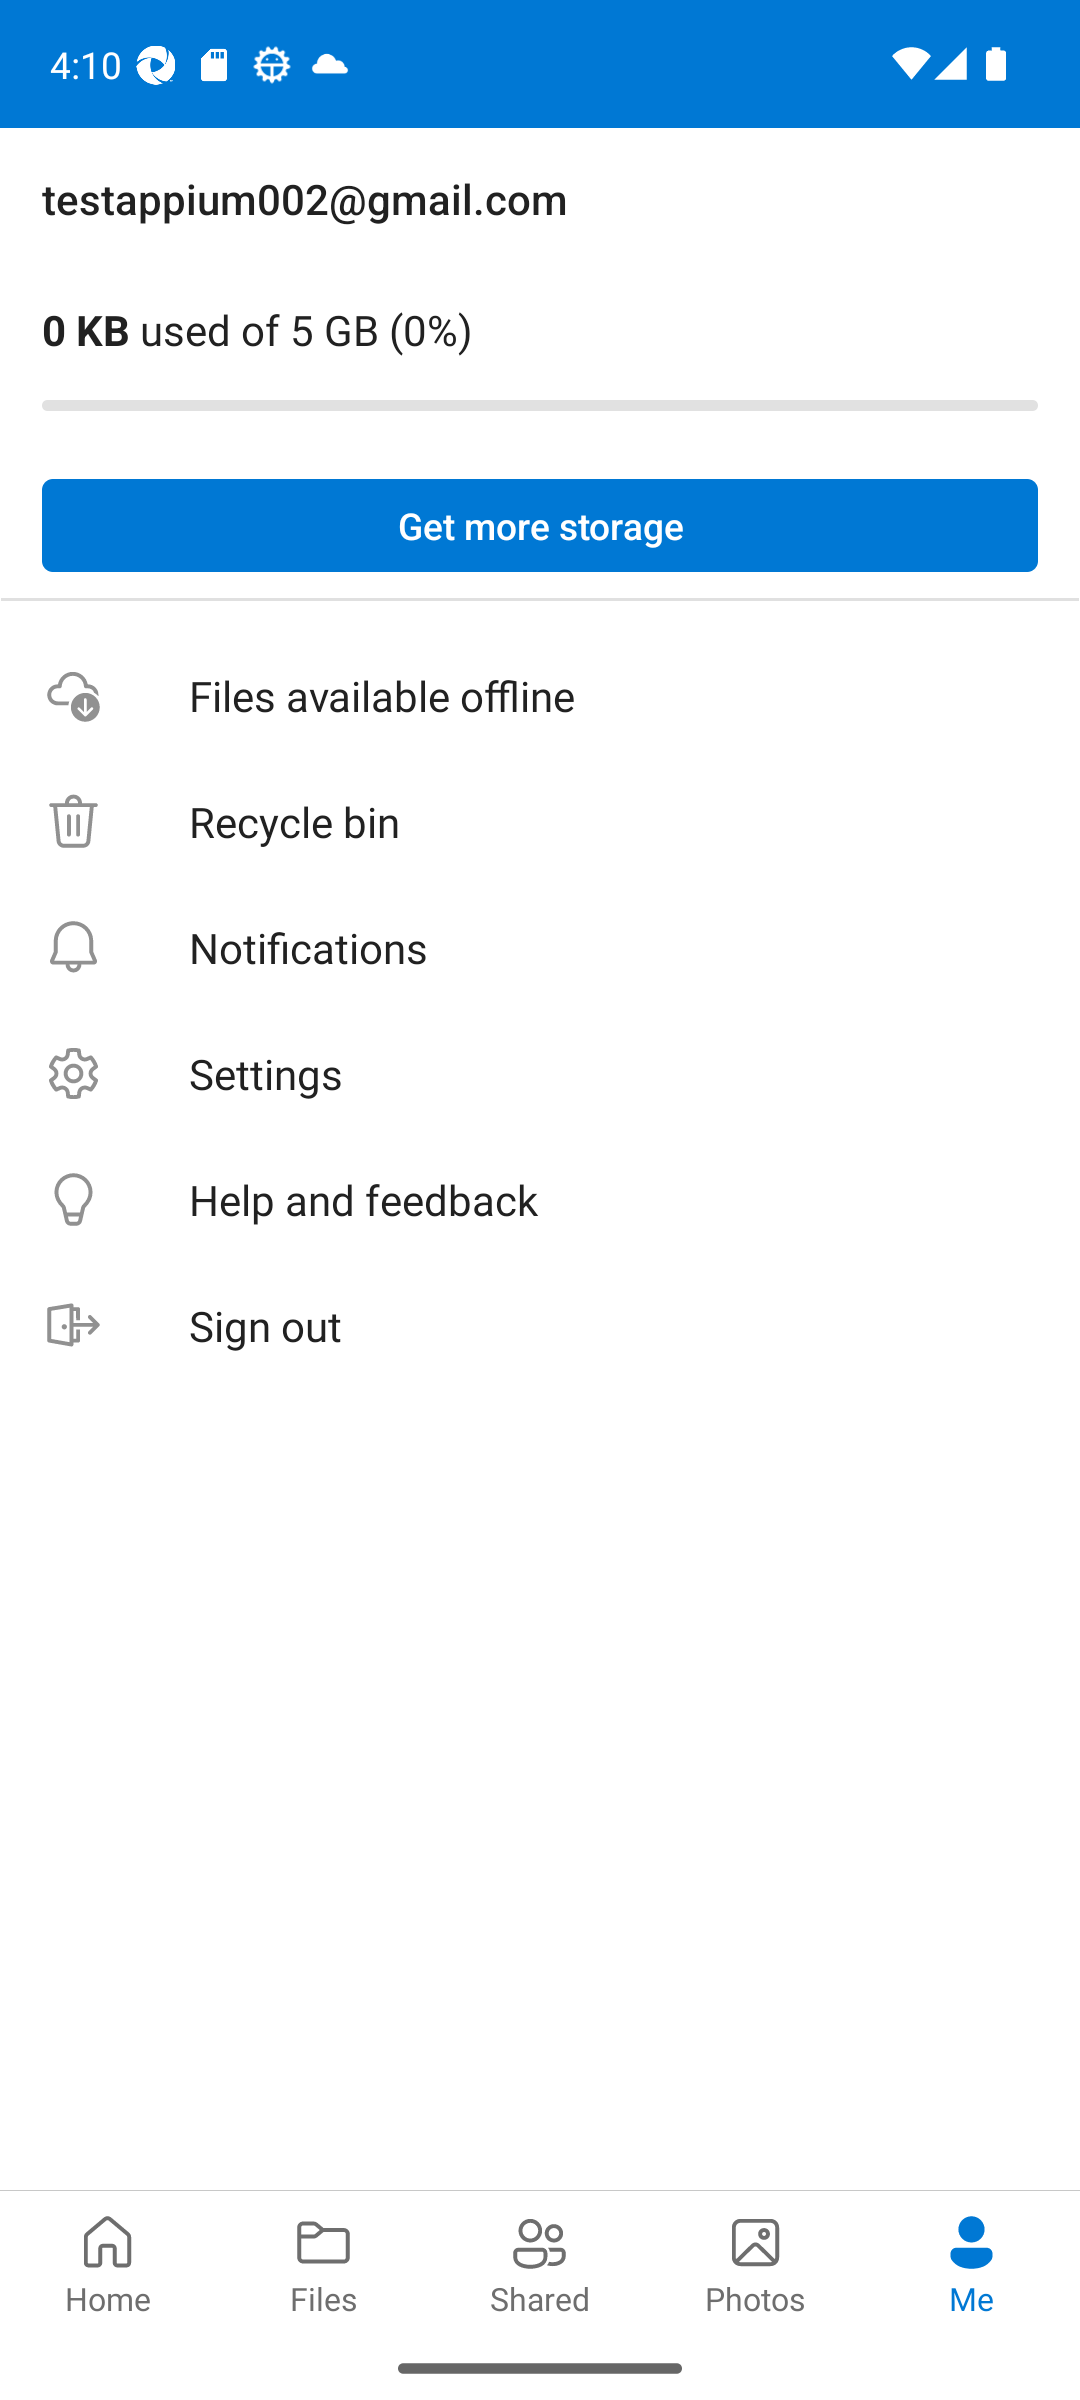 The height and width of the screenshot is (2400, 1080). What do you see at coordinates (540, 1326) in the screenshot?
I see `Sign out` at bounding box center [540, 1326].